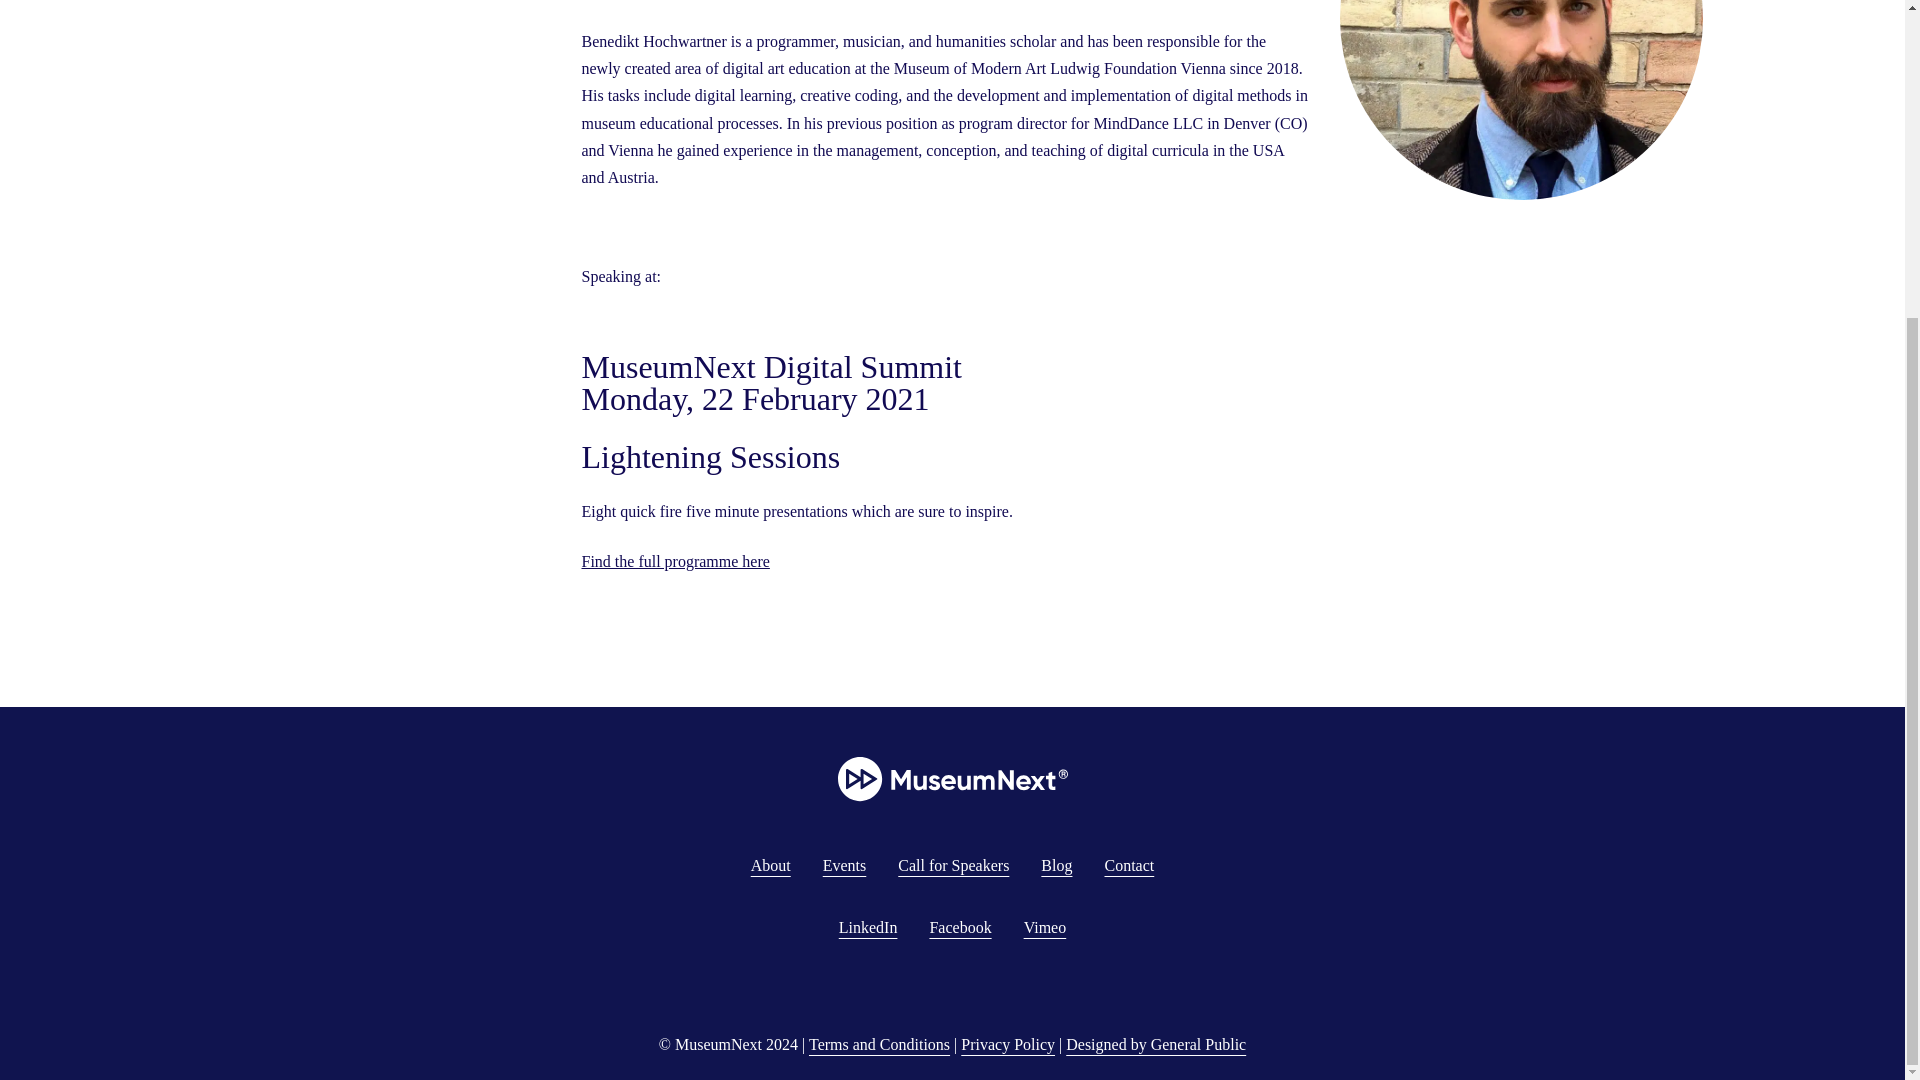  Describe the element at coordinates (845, 865) in the screenshot. I see `Events` at that location.